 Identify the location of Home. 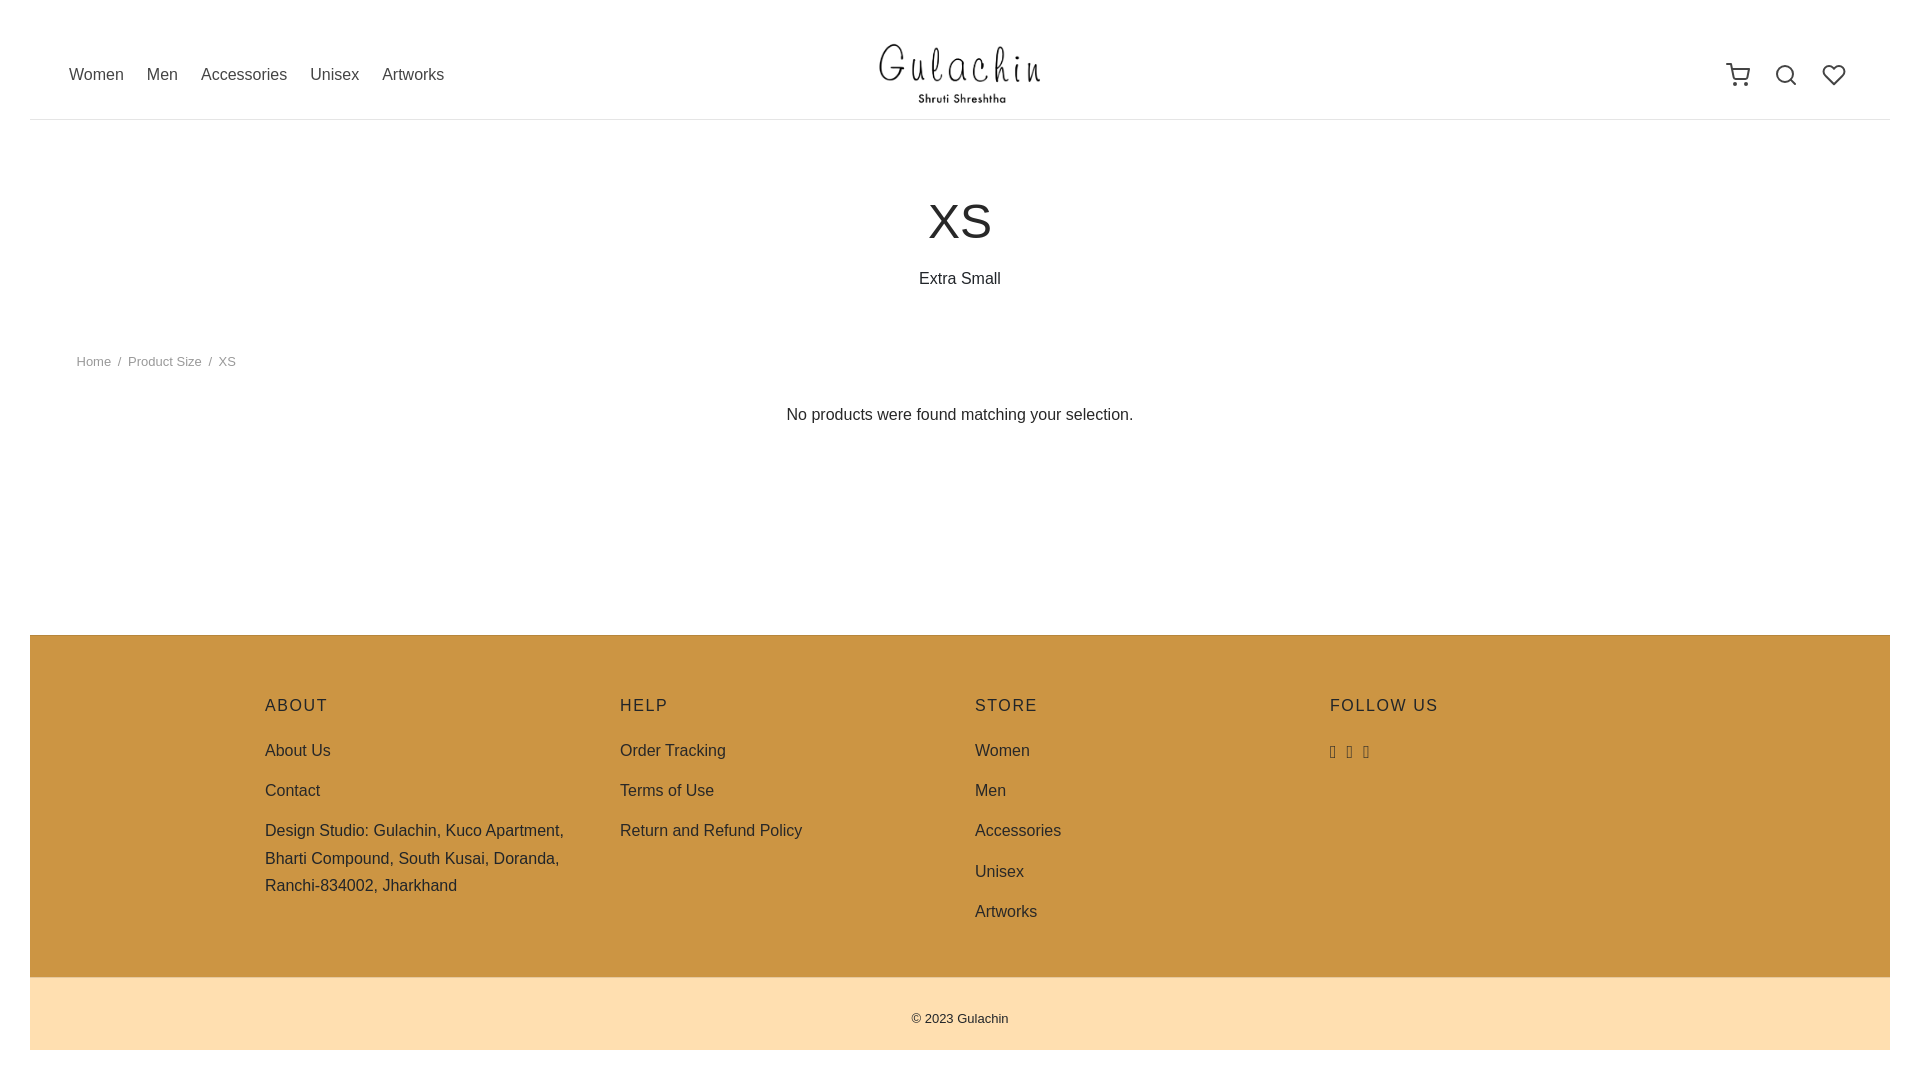
(94, 362).